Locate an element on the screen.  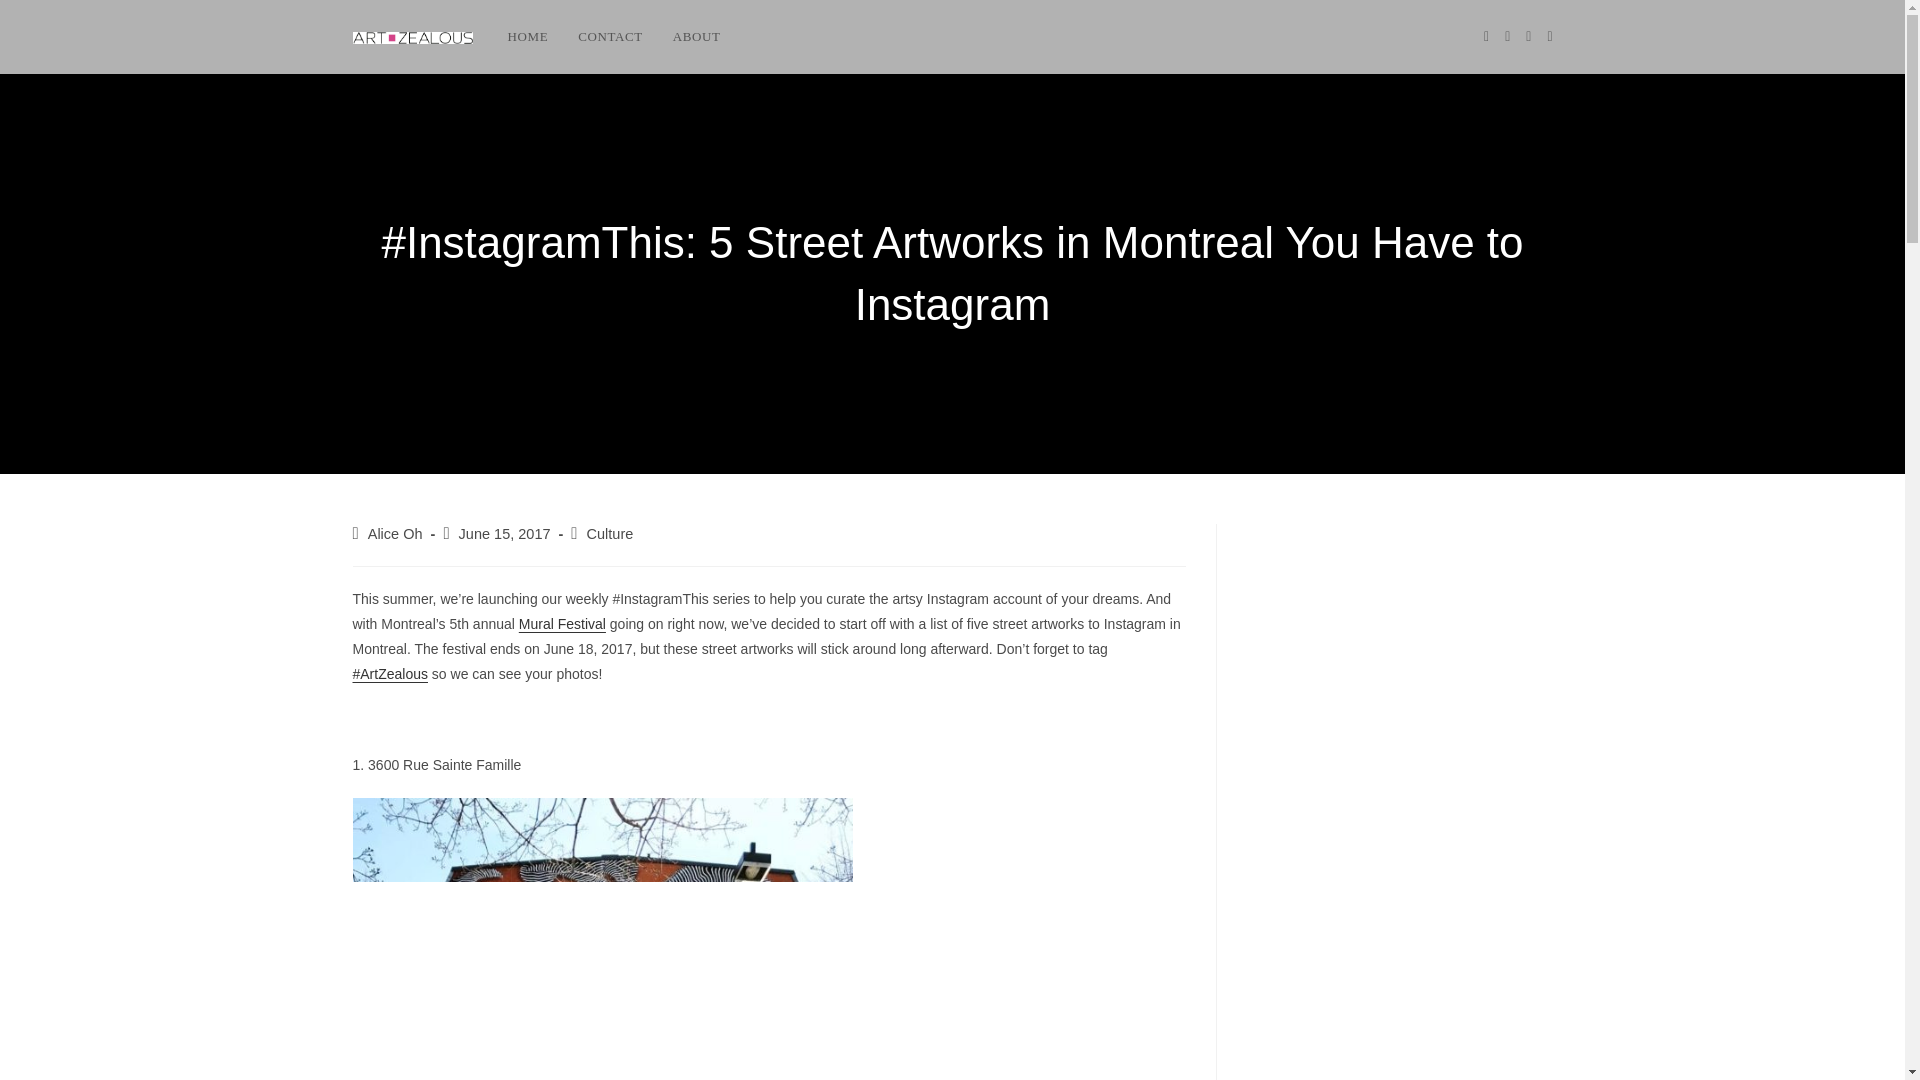
Alice Oh is located at coordinates (395, 534).